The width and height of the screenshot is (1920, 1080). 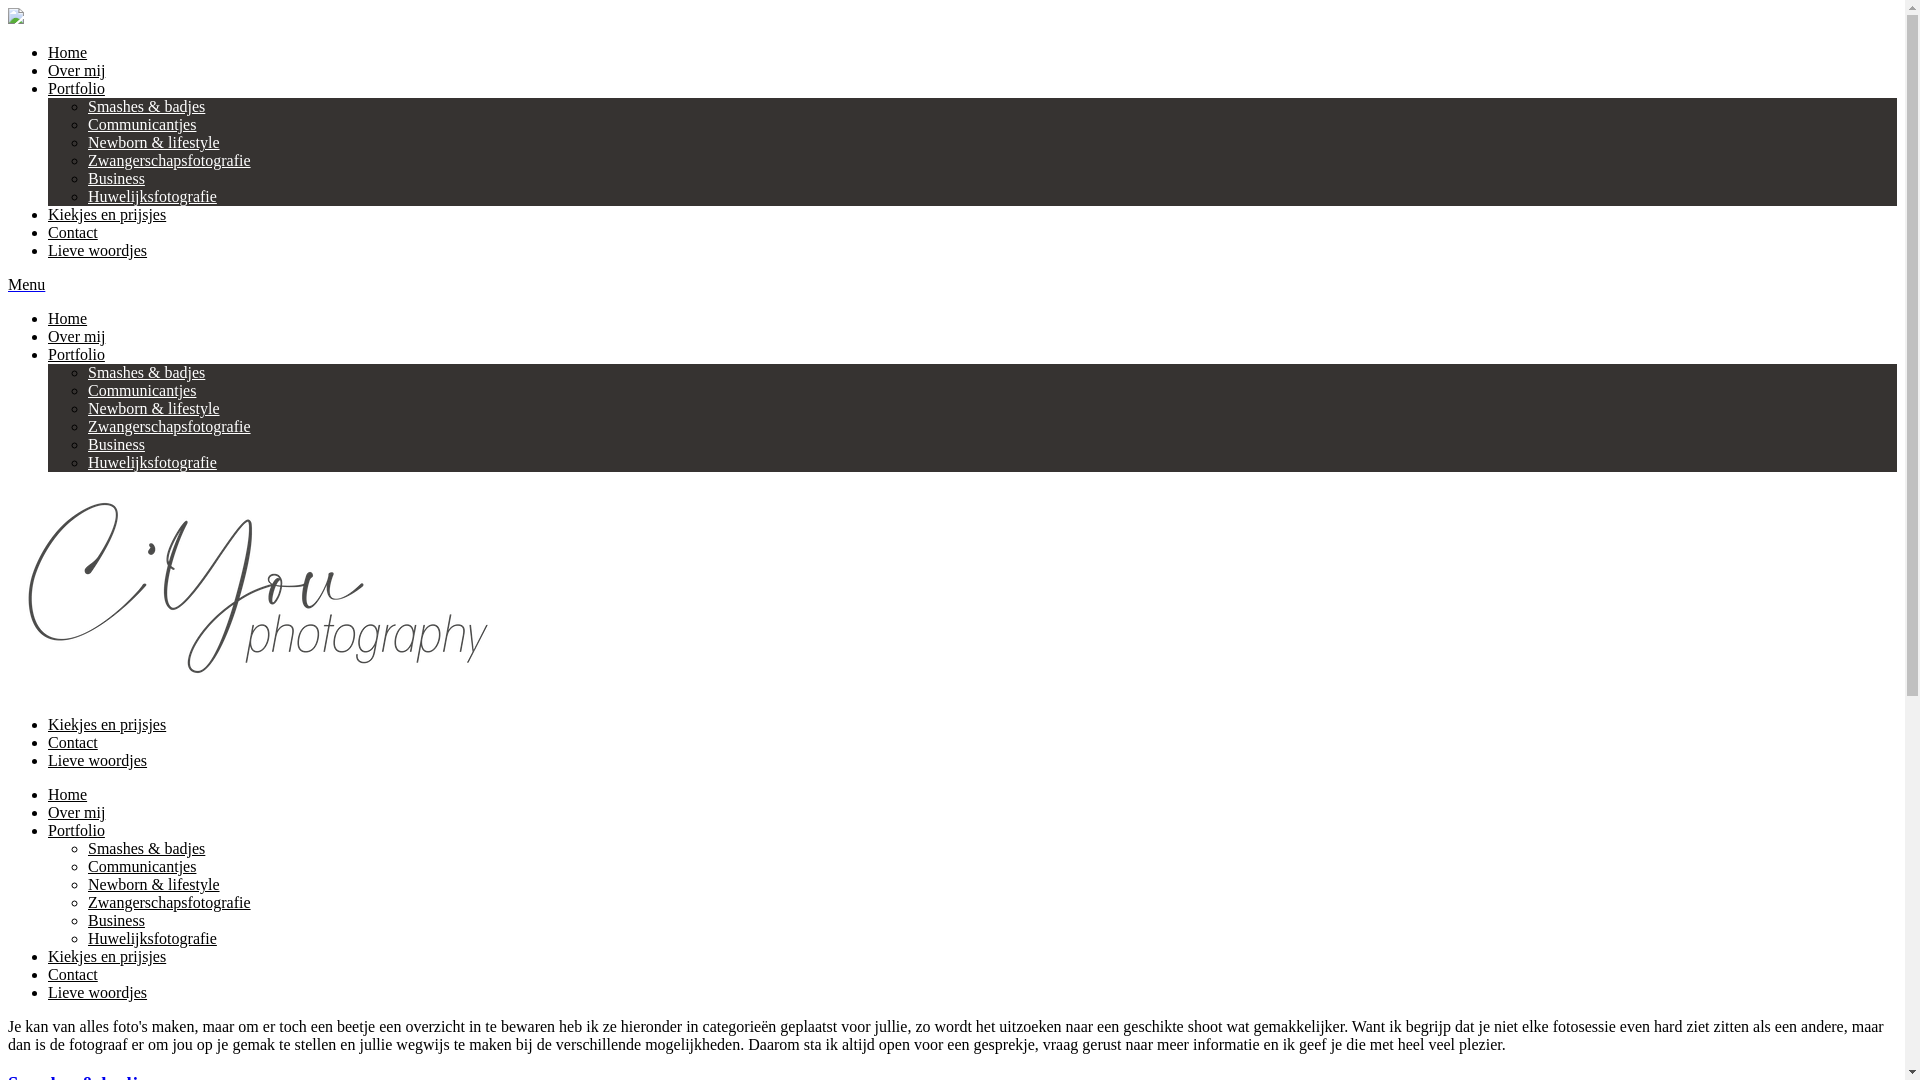 I want to click on Communicantjes, so click(x=142, y=124).